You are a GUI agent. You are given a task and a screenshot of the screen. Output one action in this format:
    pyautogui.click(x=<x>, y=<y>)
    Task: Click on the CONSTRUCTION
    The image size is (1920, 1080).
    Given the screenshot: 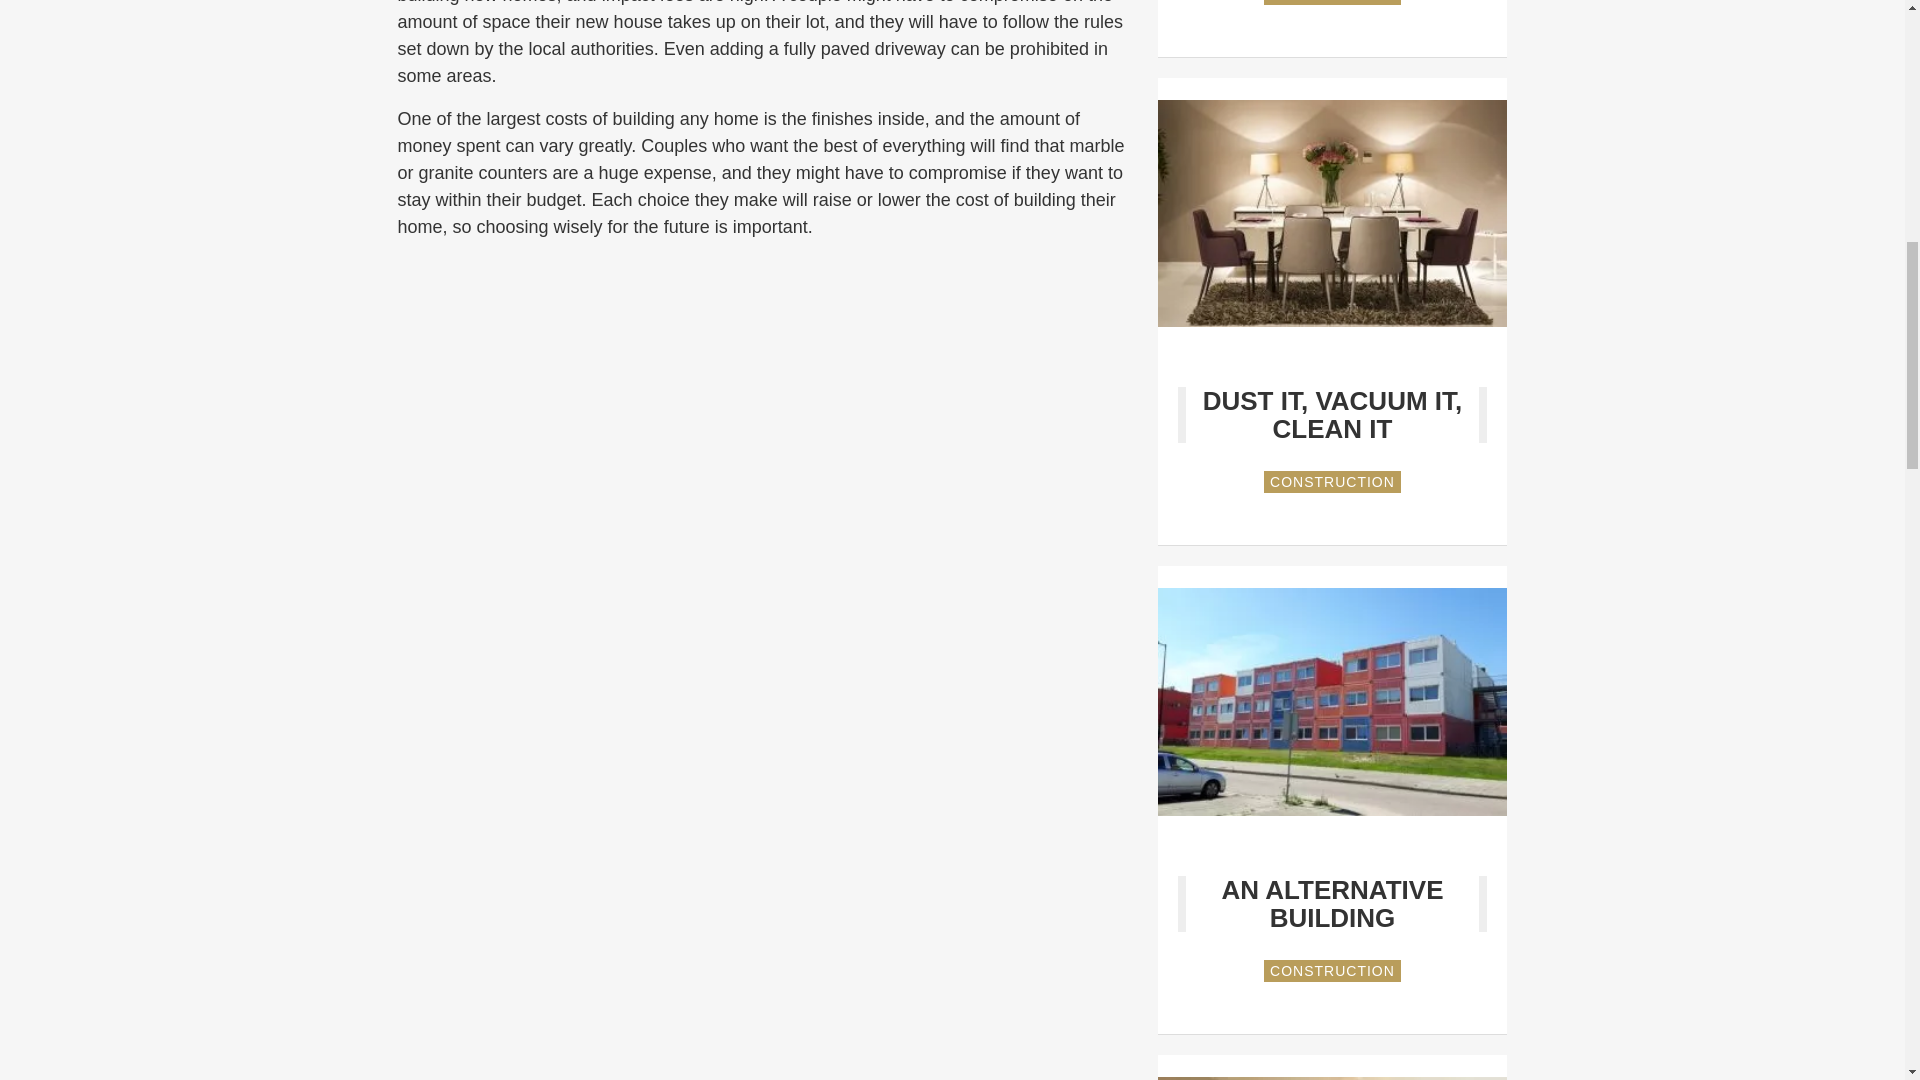 What is the action you would take?
    pyautogui.click(x=1332, y=481)
    